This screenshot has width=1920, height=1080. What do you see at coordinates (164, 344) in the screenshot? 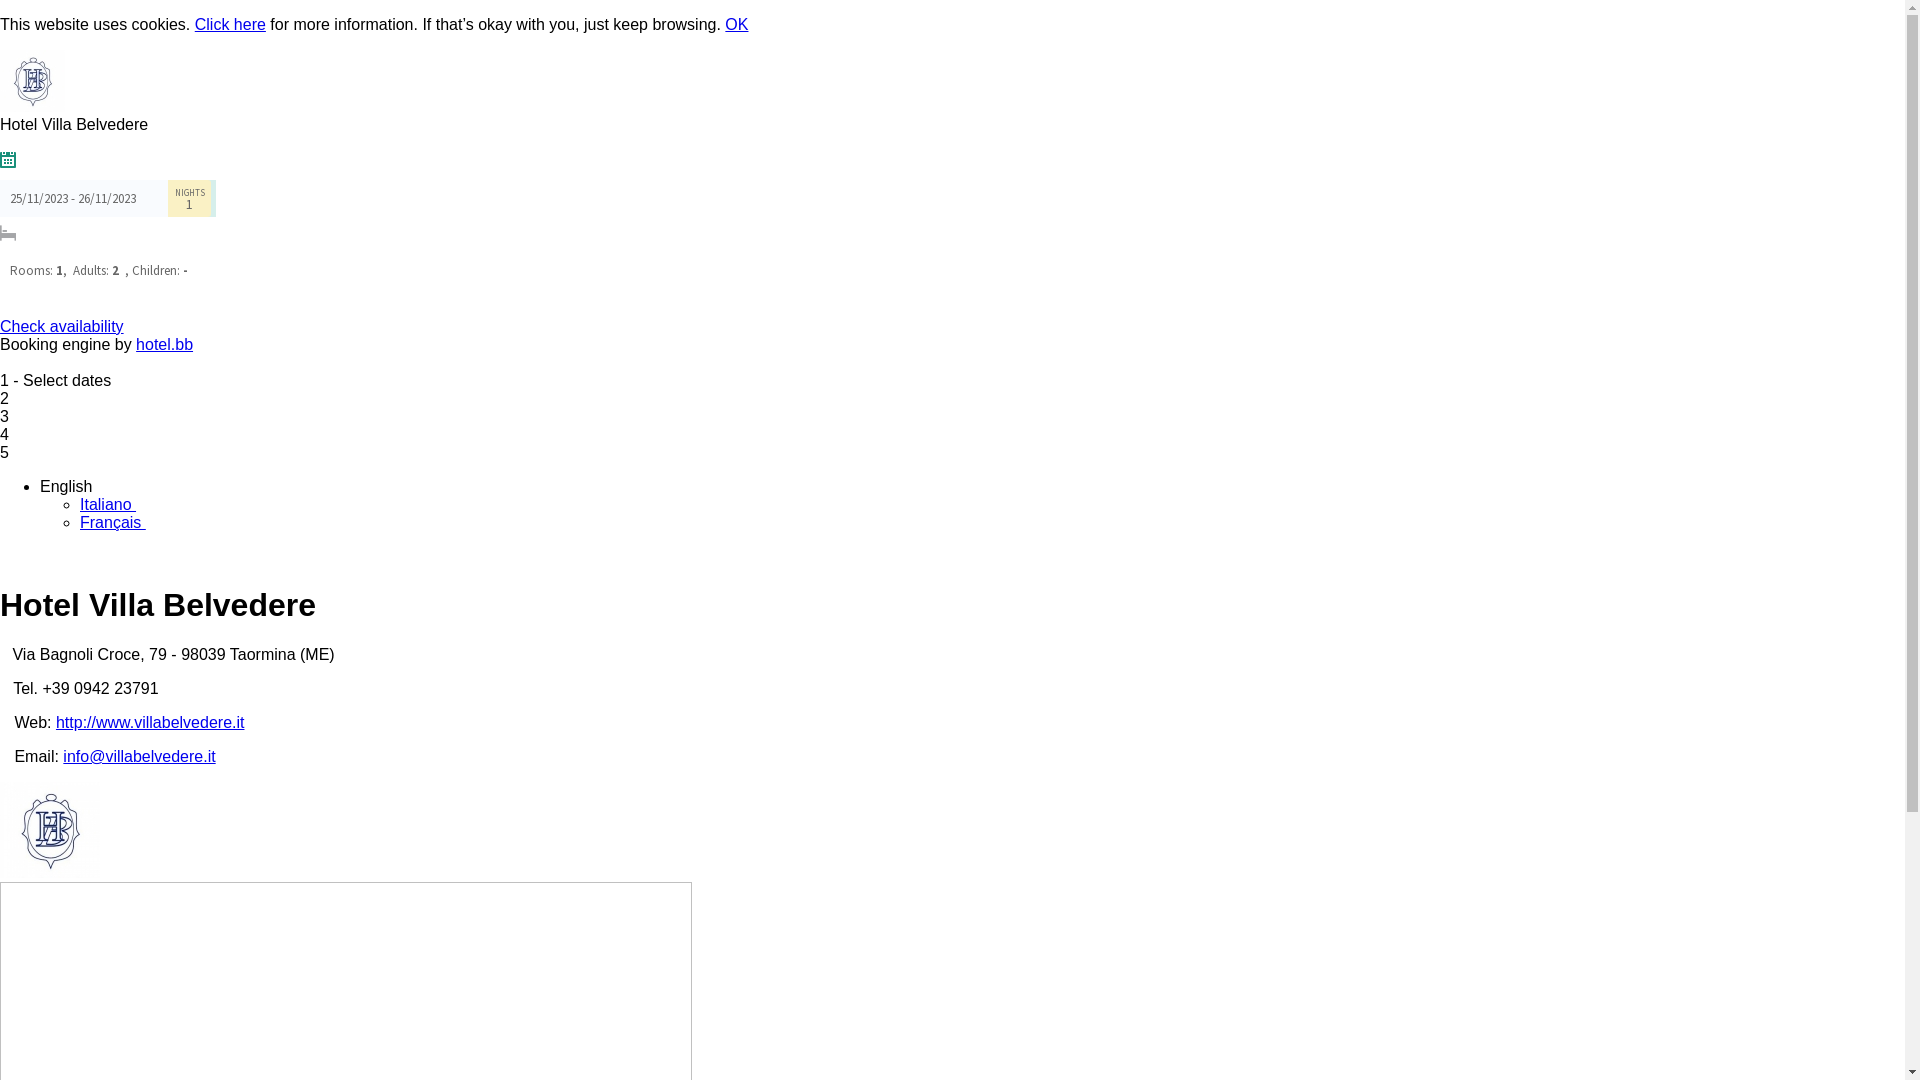
I see `hotel.bb` at bounding box center [164, 344].